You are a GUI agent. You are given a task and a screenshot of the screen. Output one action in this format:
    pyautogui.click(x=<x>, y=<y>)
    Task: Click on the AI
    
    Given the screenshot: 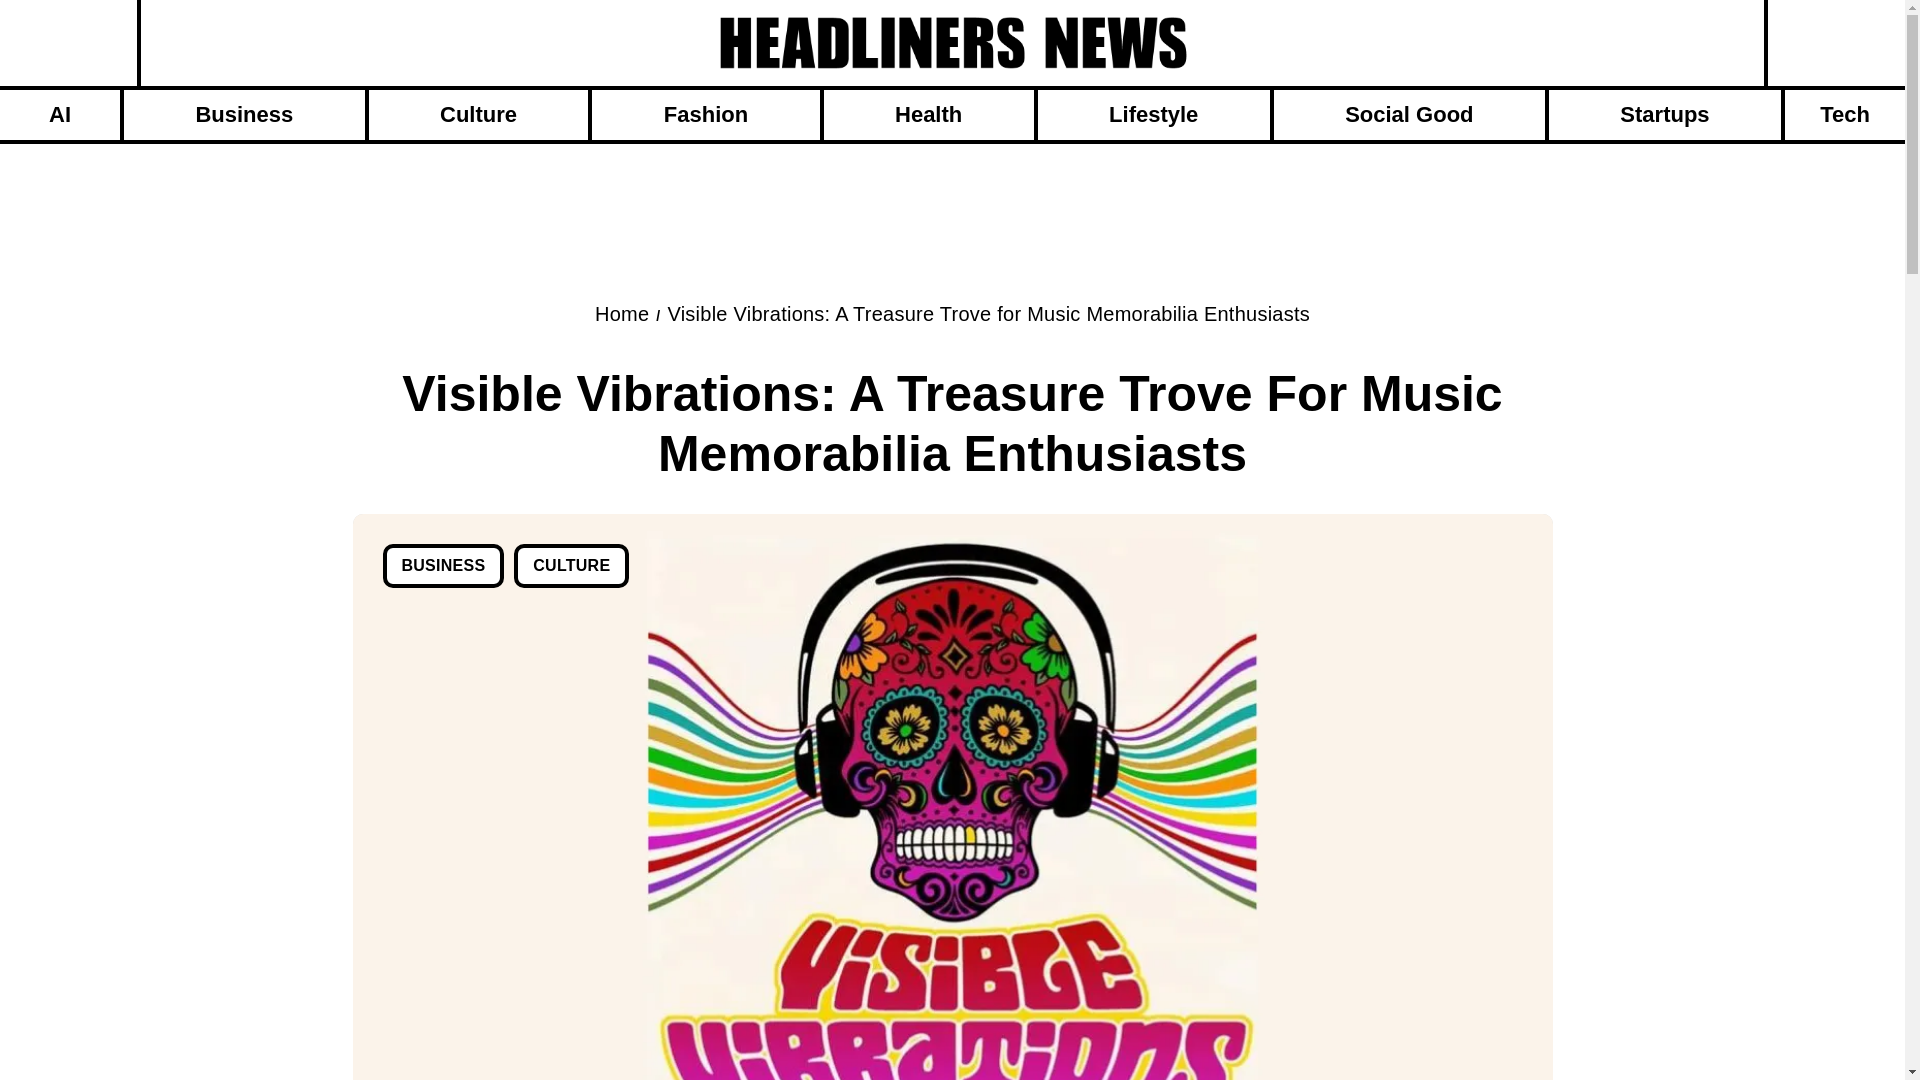 What is the action you would take?
    pyautogui.click(x=60, y=114)
    